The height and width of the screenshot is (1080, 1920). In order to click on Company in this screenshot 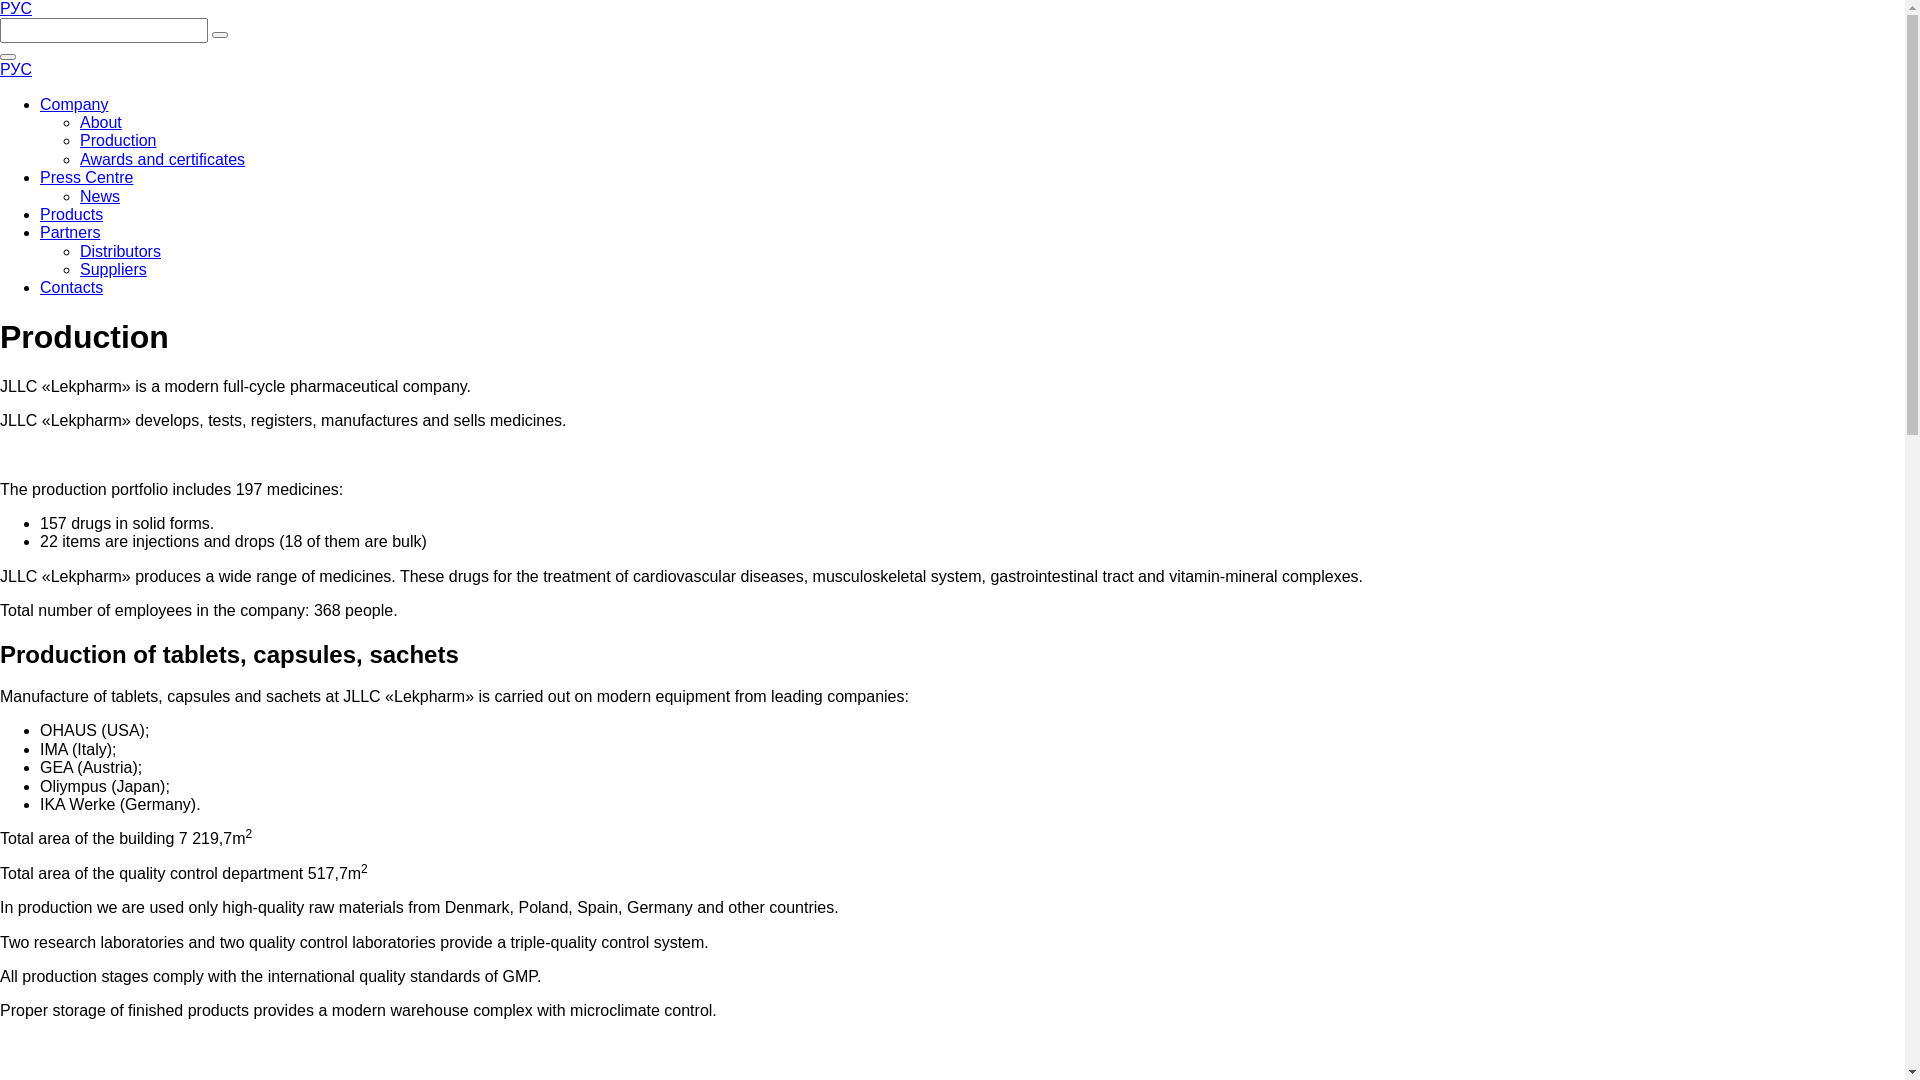, I will do `click(74, 104)`.